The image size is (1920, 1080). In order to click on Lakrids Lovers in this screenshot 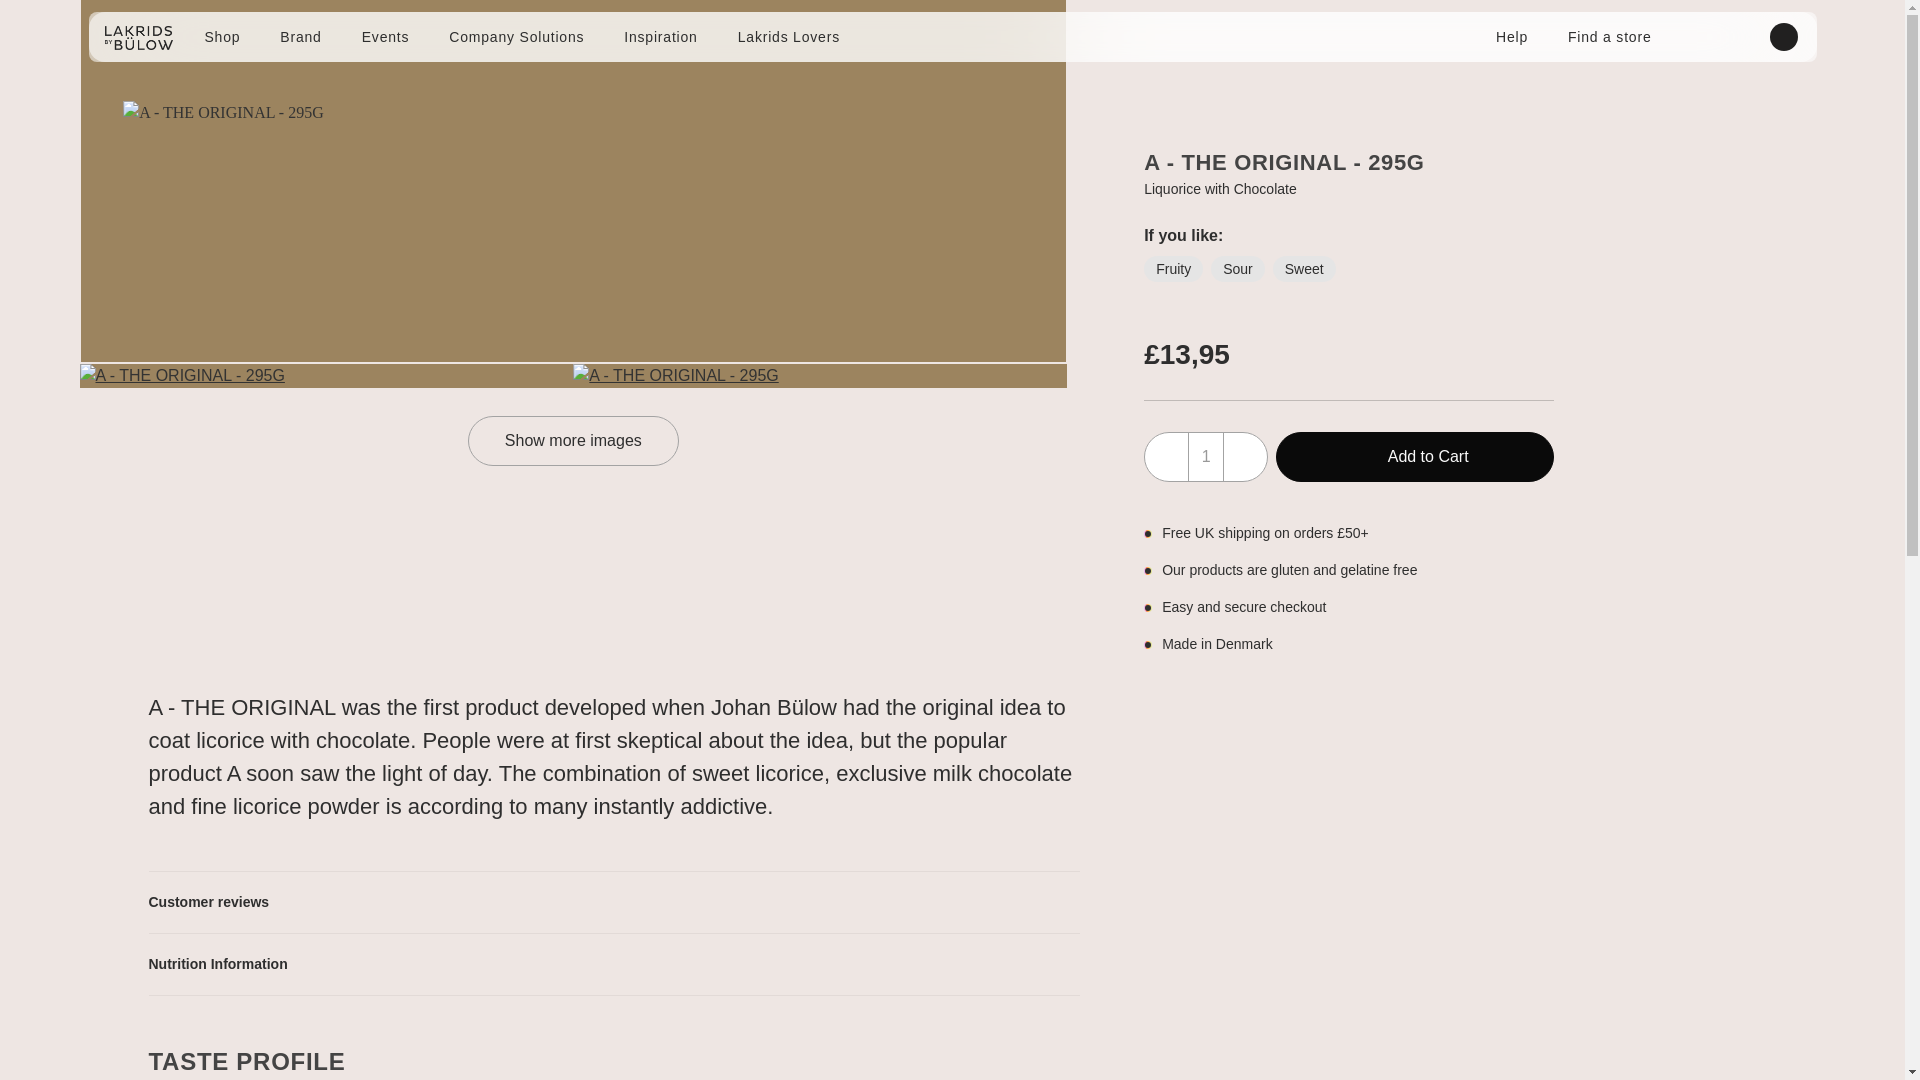, I will do `click(788, 37)`.